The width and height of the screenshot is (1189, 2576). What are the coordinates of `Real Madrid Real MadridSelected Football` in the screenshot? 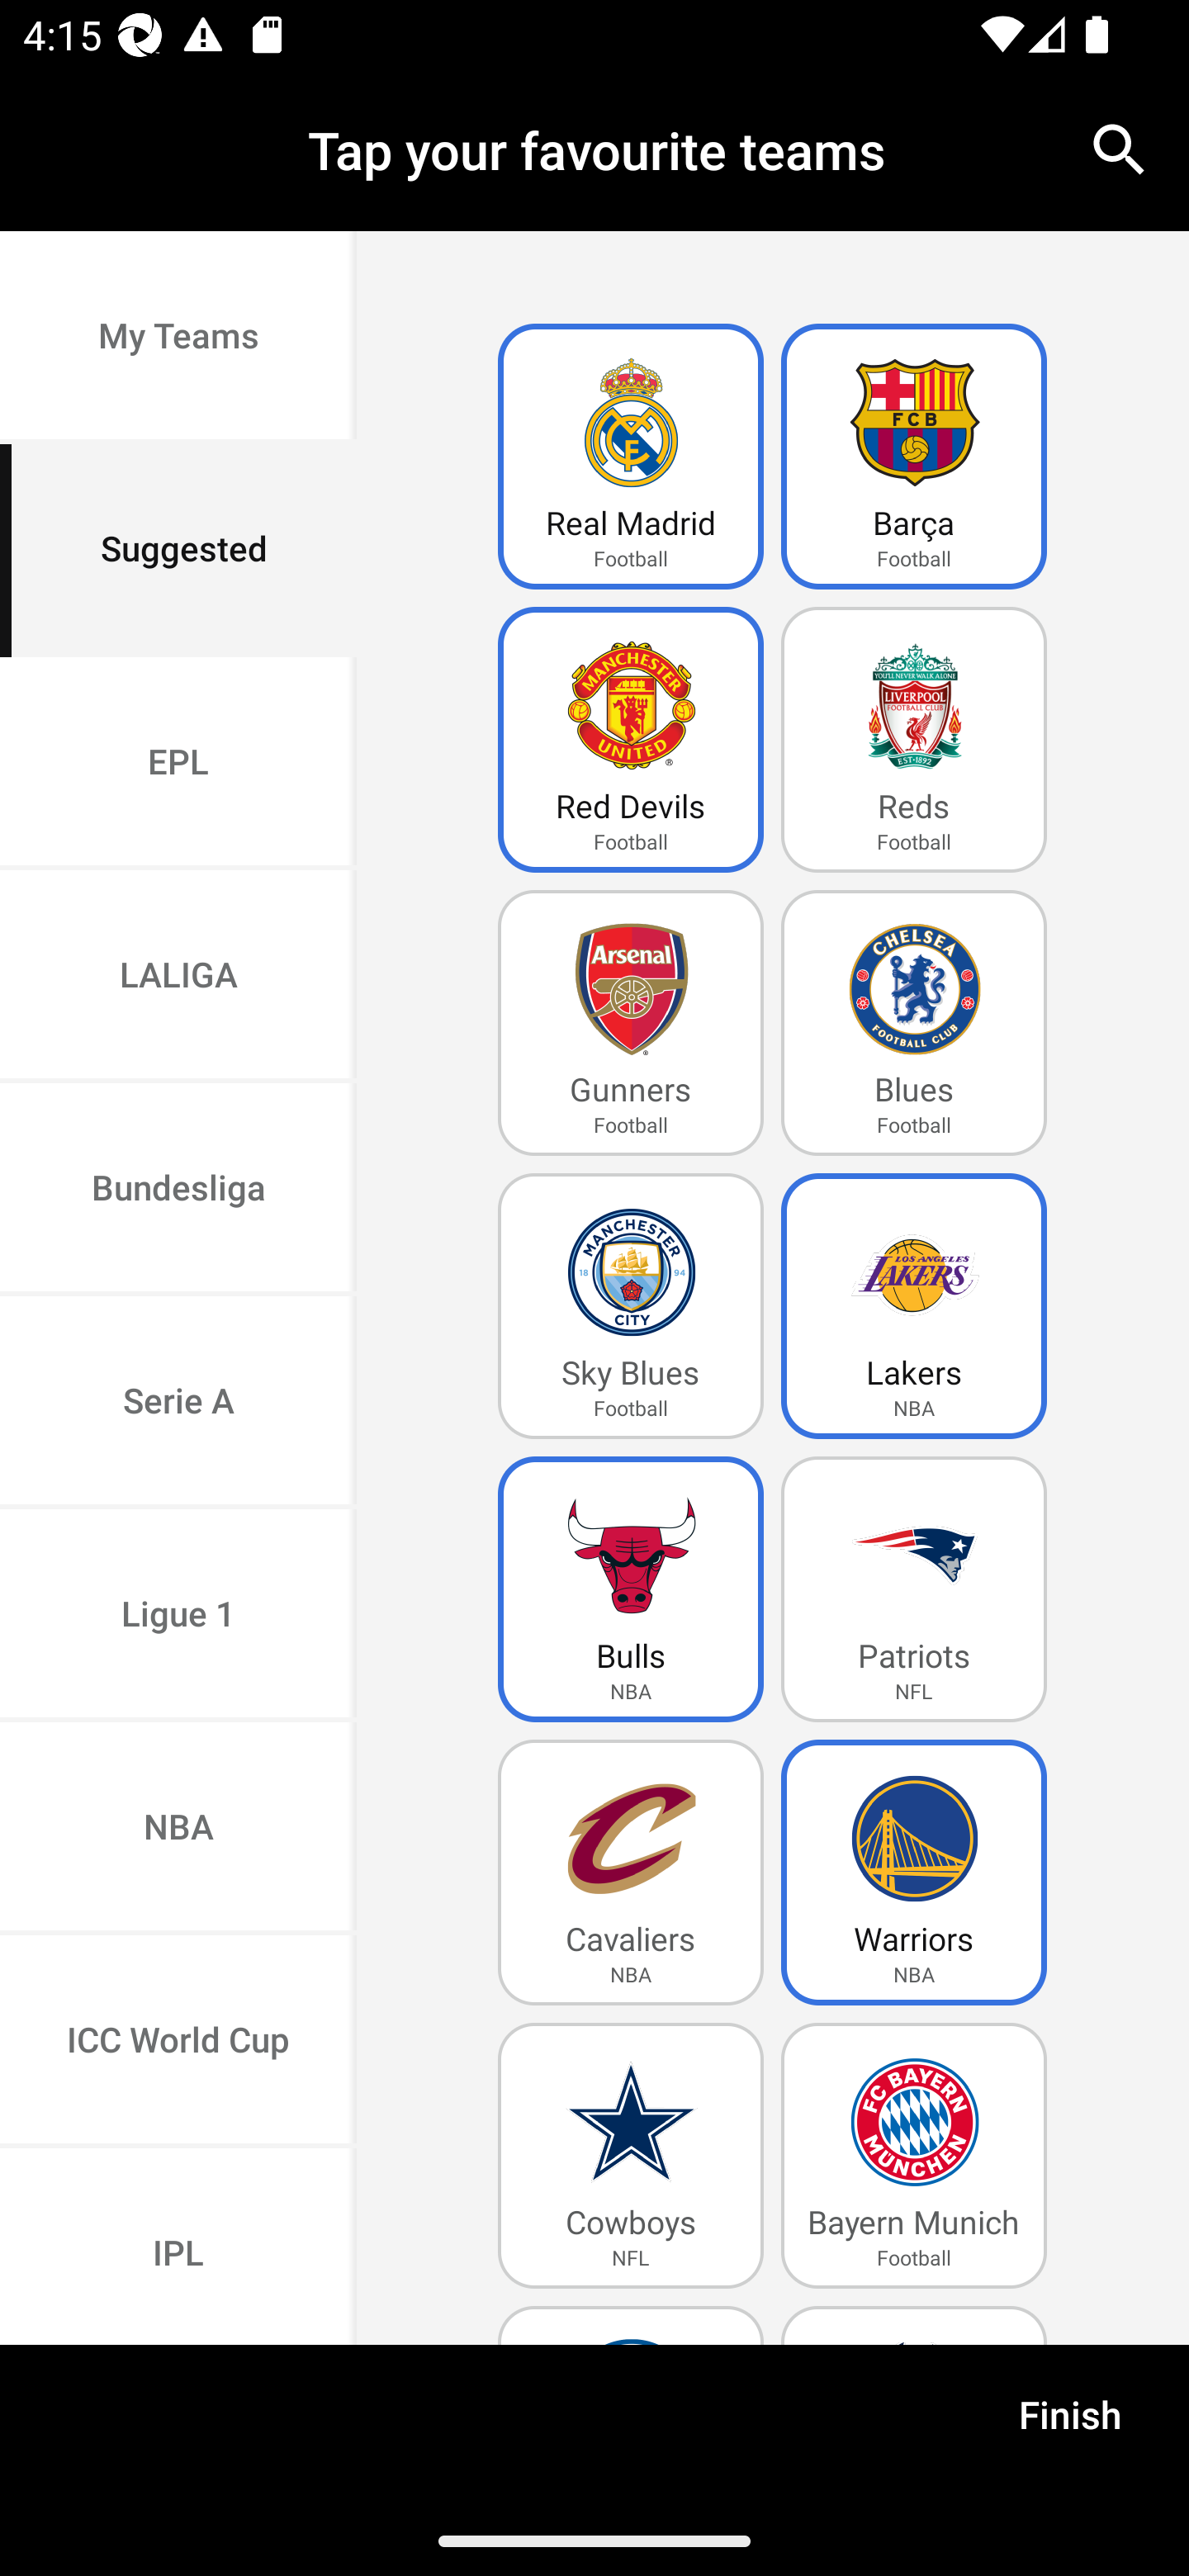 It's located at (631, 457).